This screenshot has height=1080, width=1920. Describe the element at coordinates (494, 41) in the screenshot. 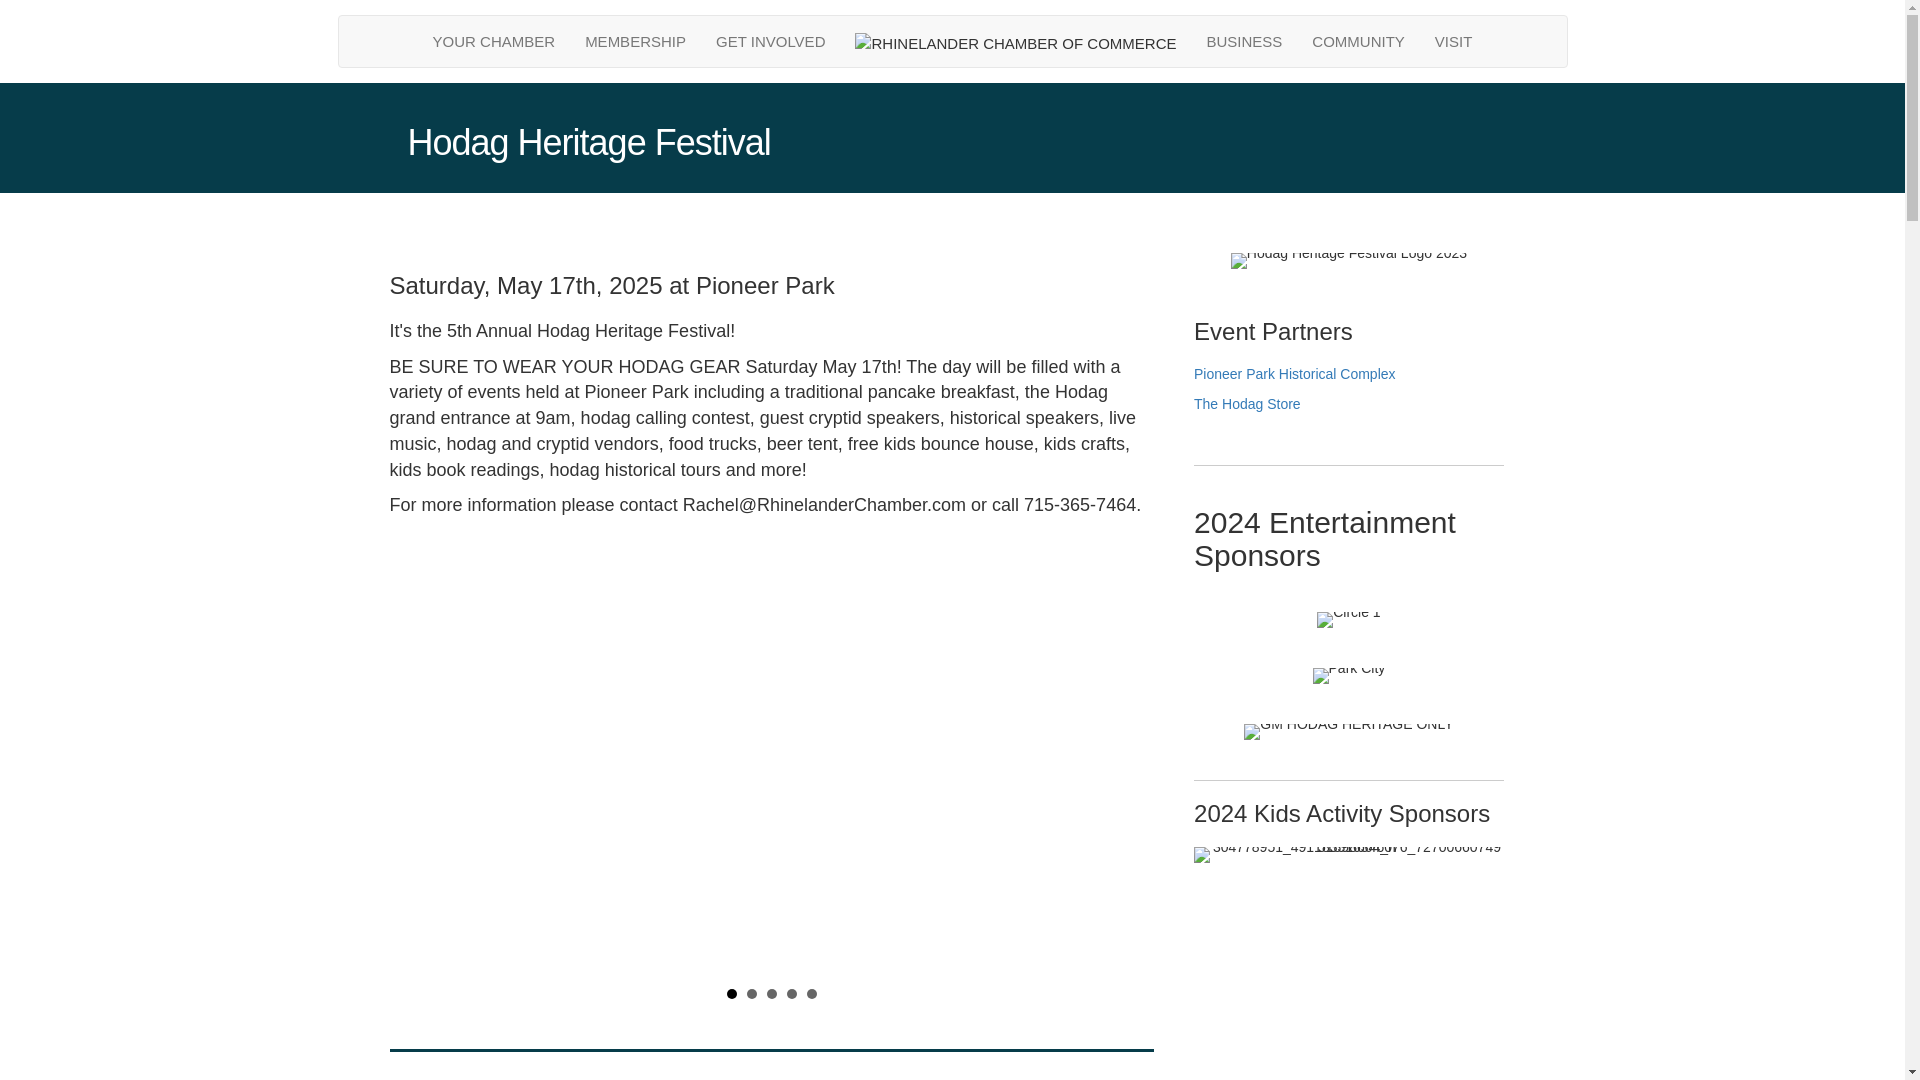

I see `YOUR CHAMBER` at that location.